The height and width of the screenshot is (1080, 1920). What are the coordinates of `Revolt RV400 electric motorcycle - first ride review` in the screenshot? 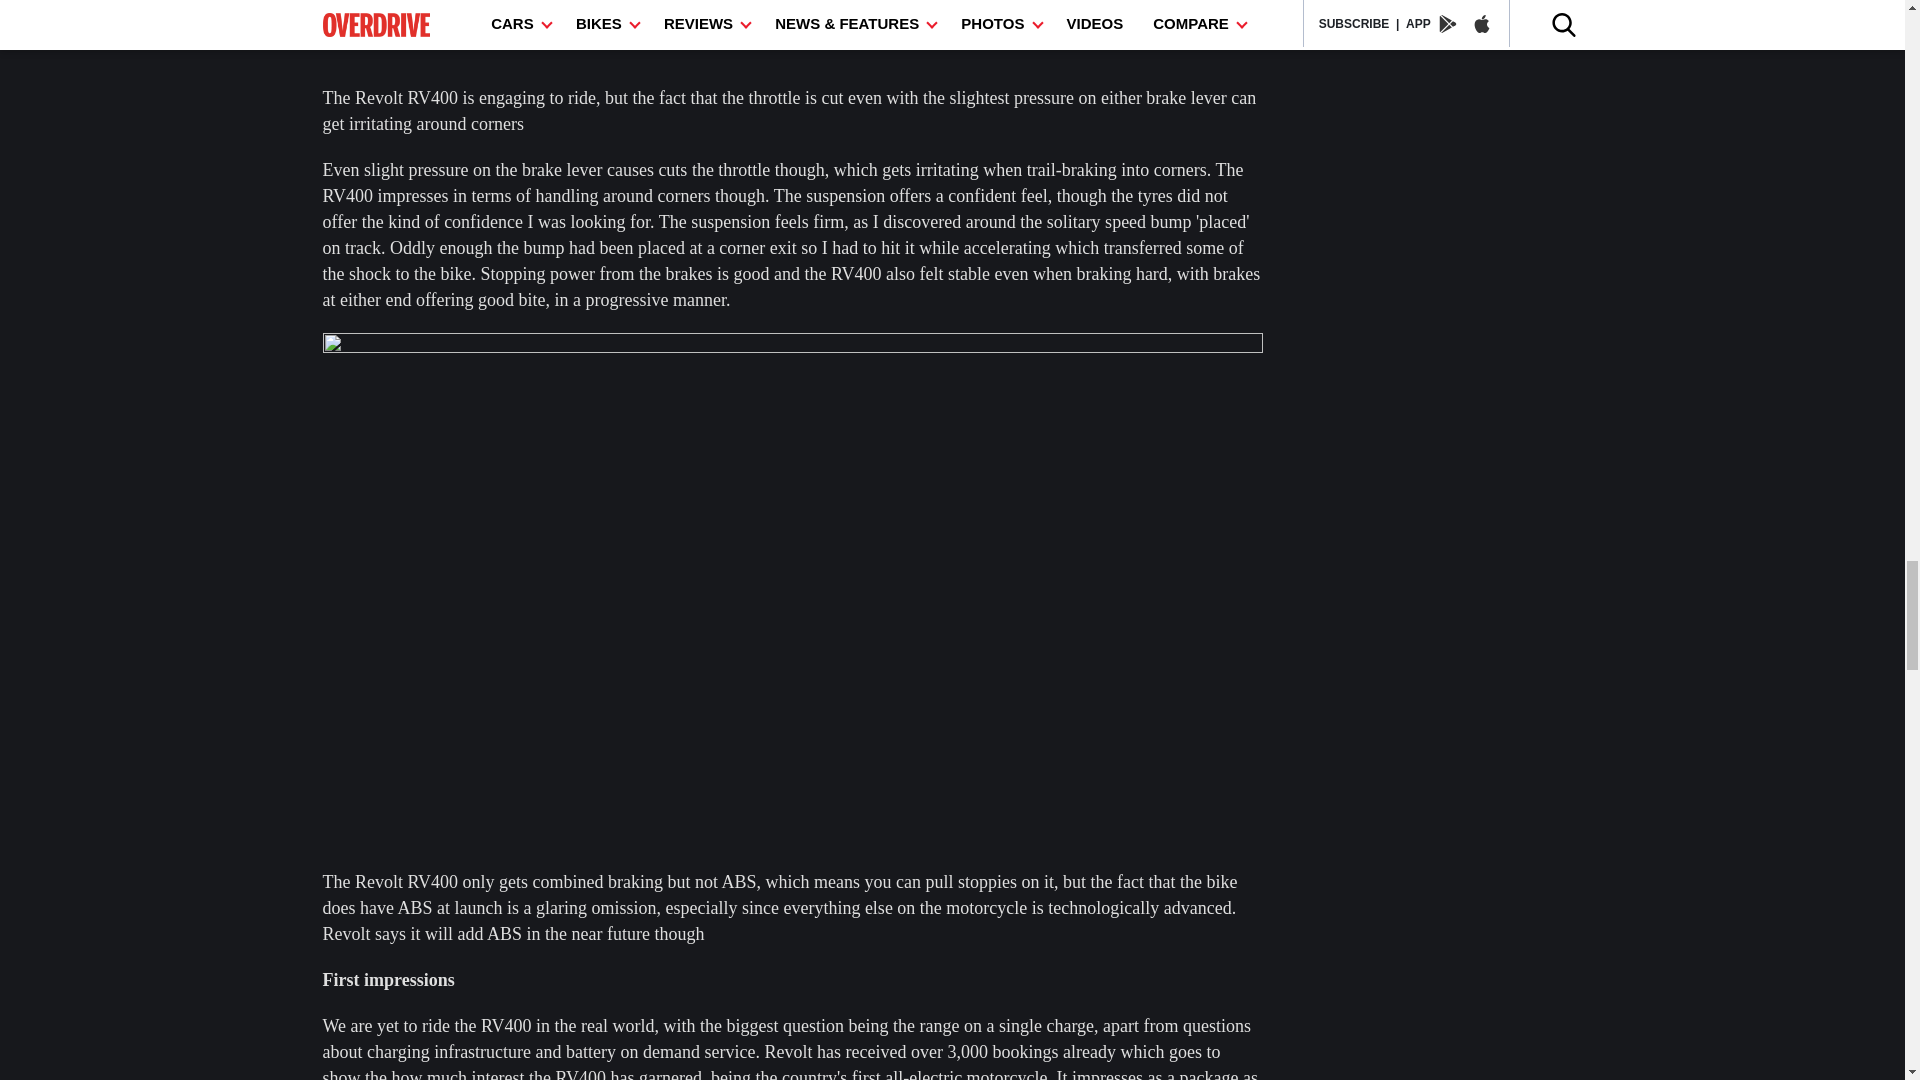 It's located at (792, 40).